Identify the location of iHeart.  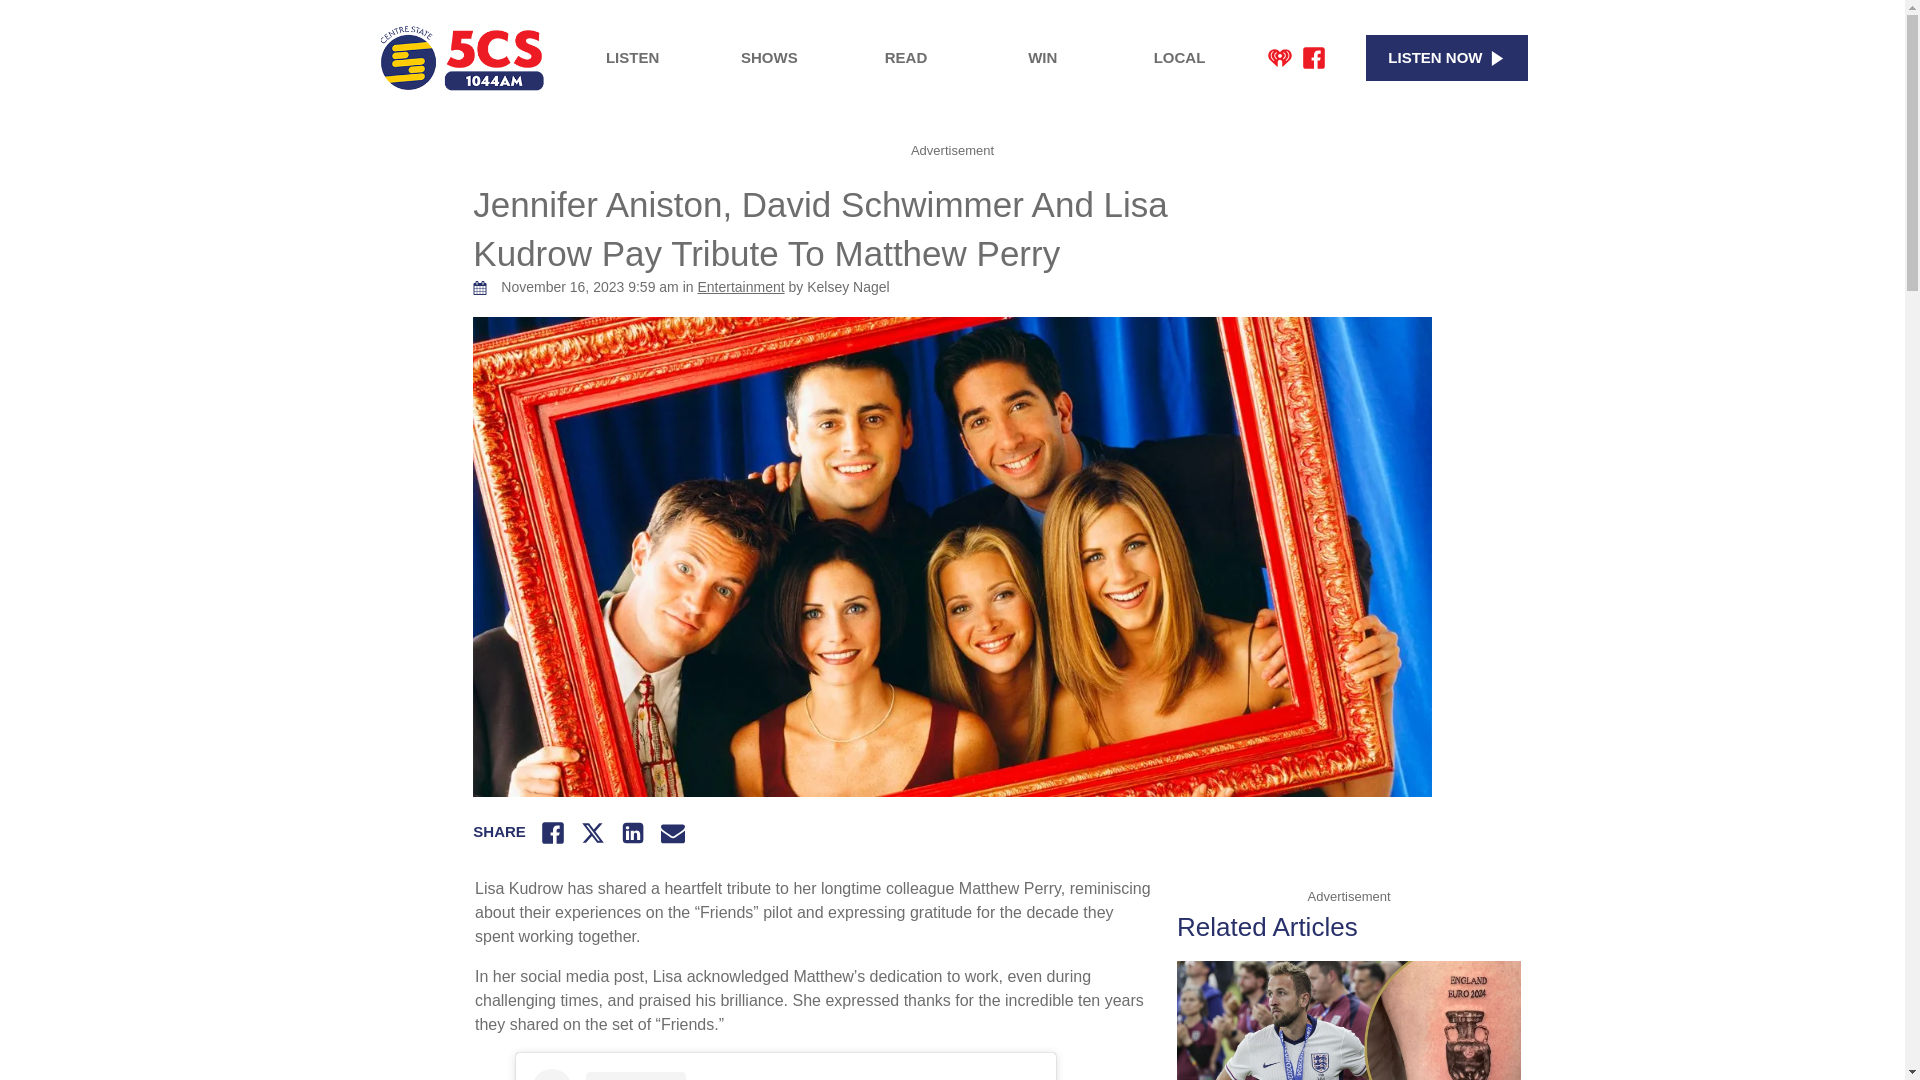
(1280, 58).